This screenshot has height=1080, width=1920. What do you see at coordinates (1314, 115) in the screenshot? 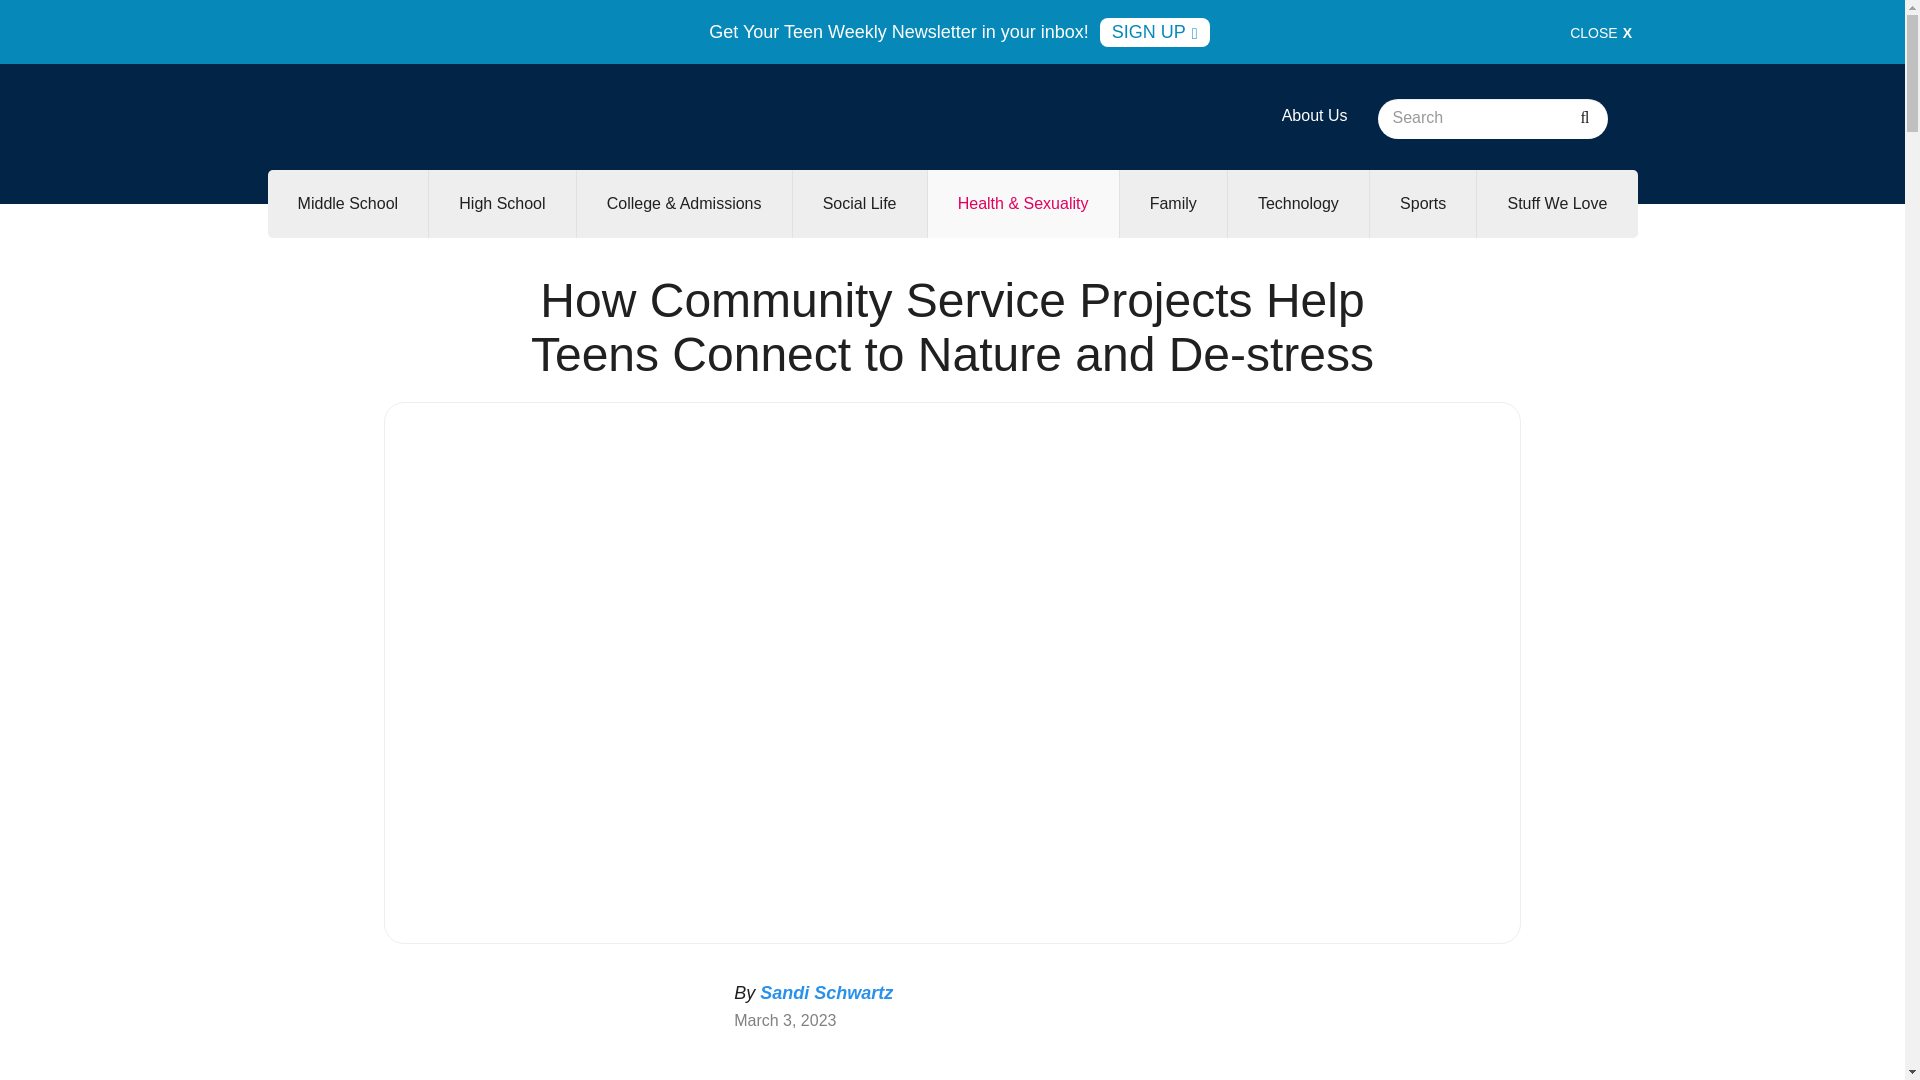
I see `About Us` at bounding box center [1314, 115].